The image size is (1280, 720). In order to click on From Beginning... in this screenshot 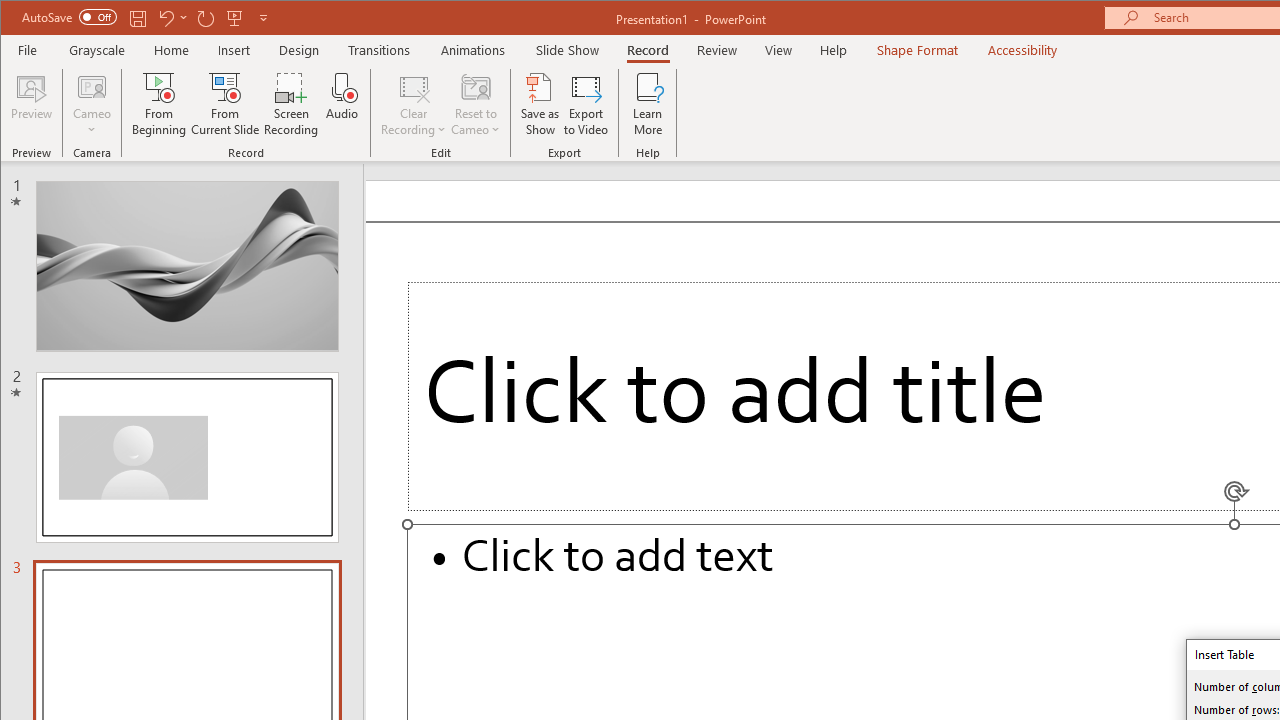, I will do `click(160, 104)`.